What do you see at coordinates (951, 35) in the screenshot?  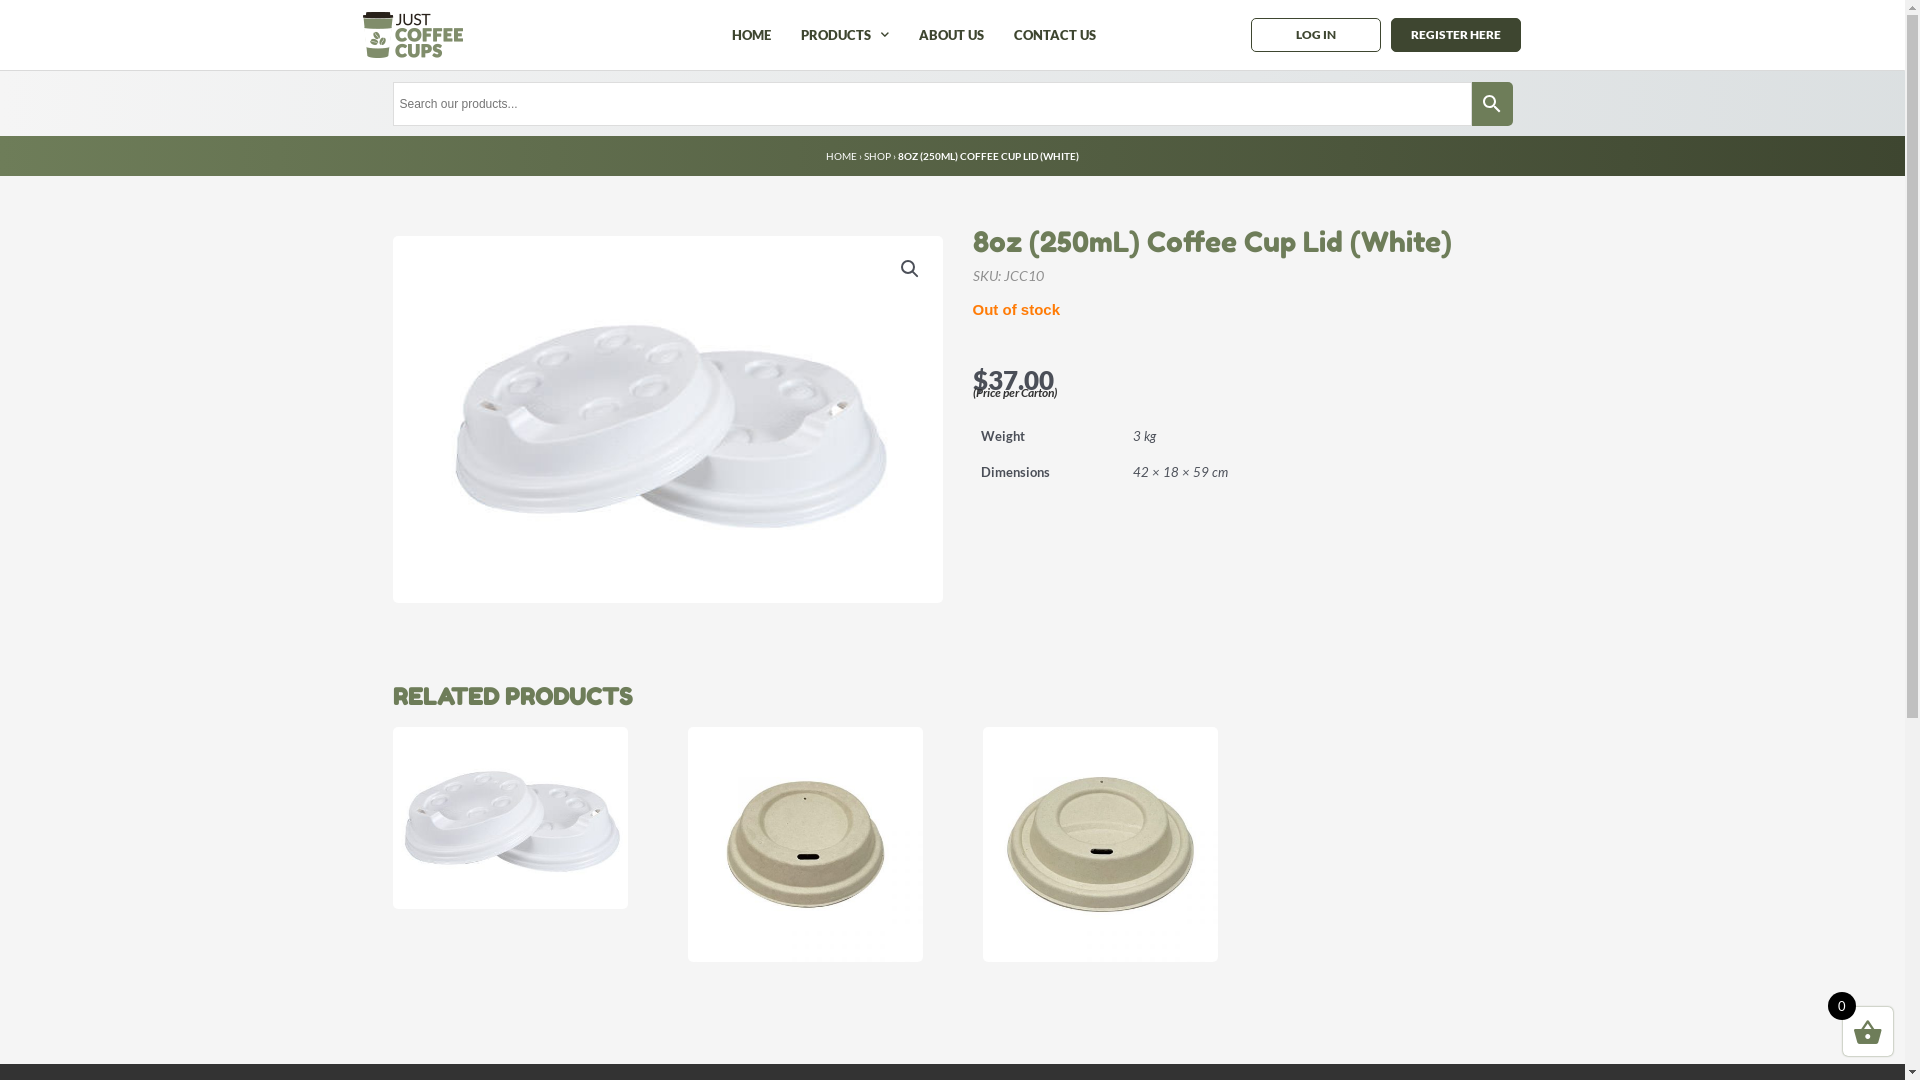 I see `ABOUT US` at bounding box center [951, 35].